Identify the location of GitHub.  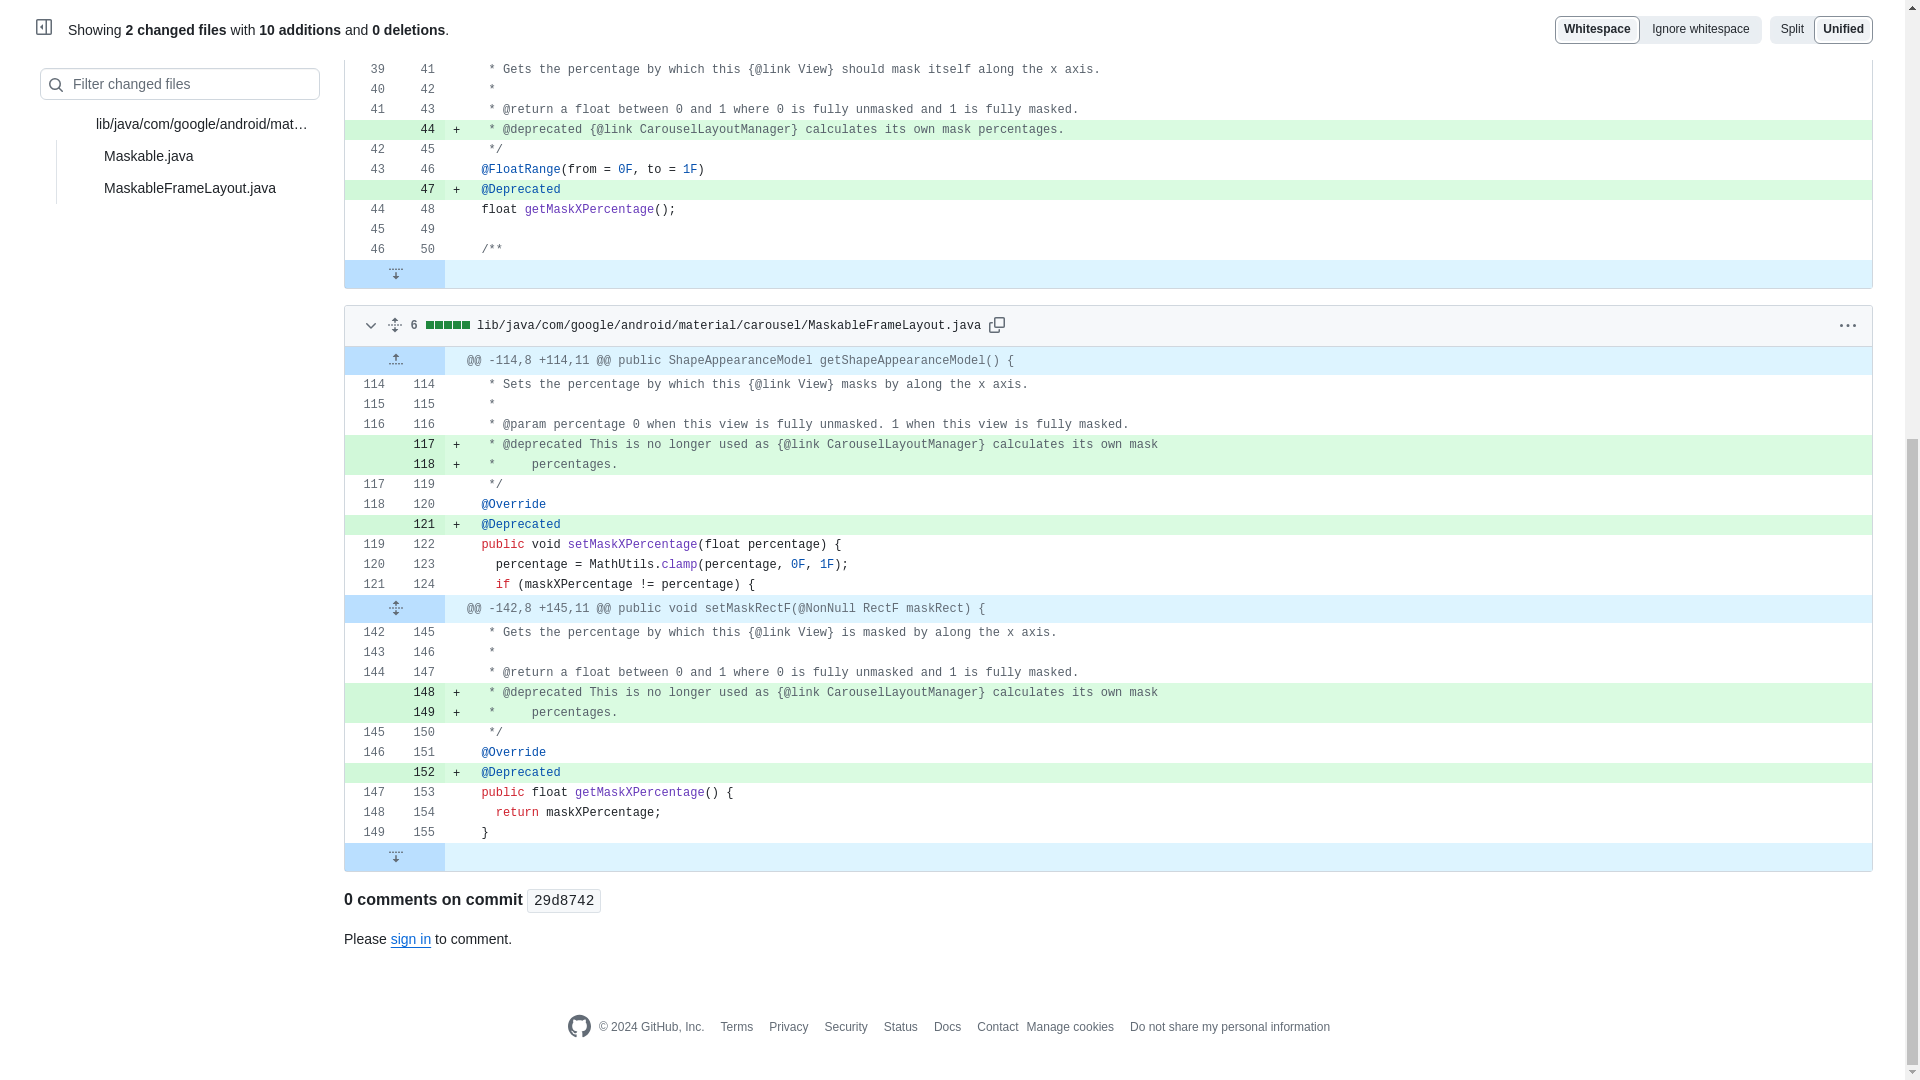
(578, 1027).